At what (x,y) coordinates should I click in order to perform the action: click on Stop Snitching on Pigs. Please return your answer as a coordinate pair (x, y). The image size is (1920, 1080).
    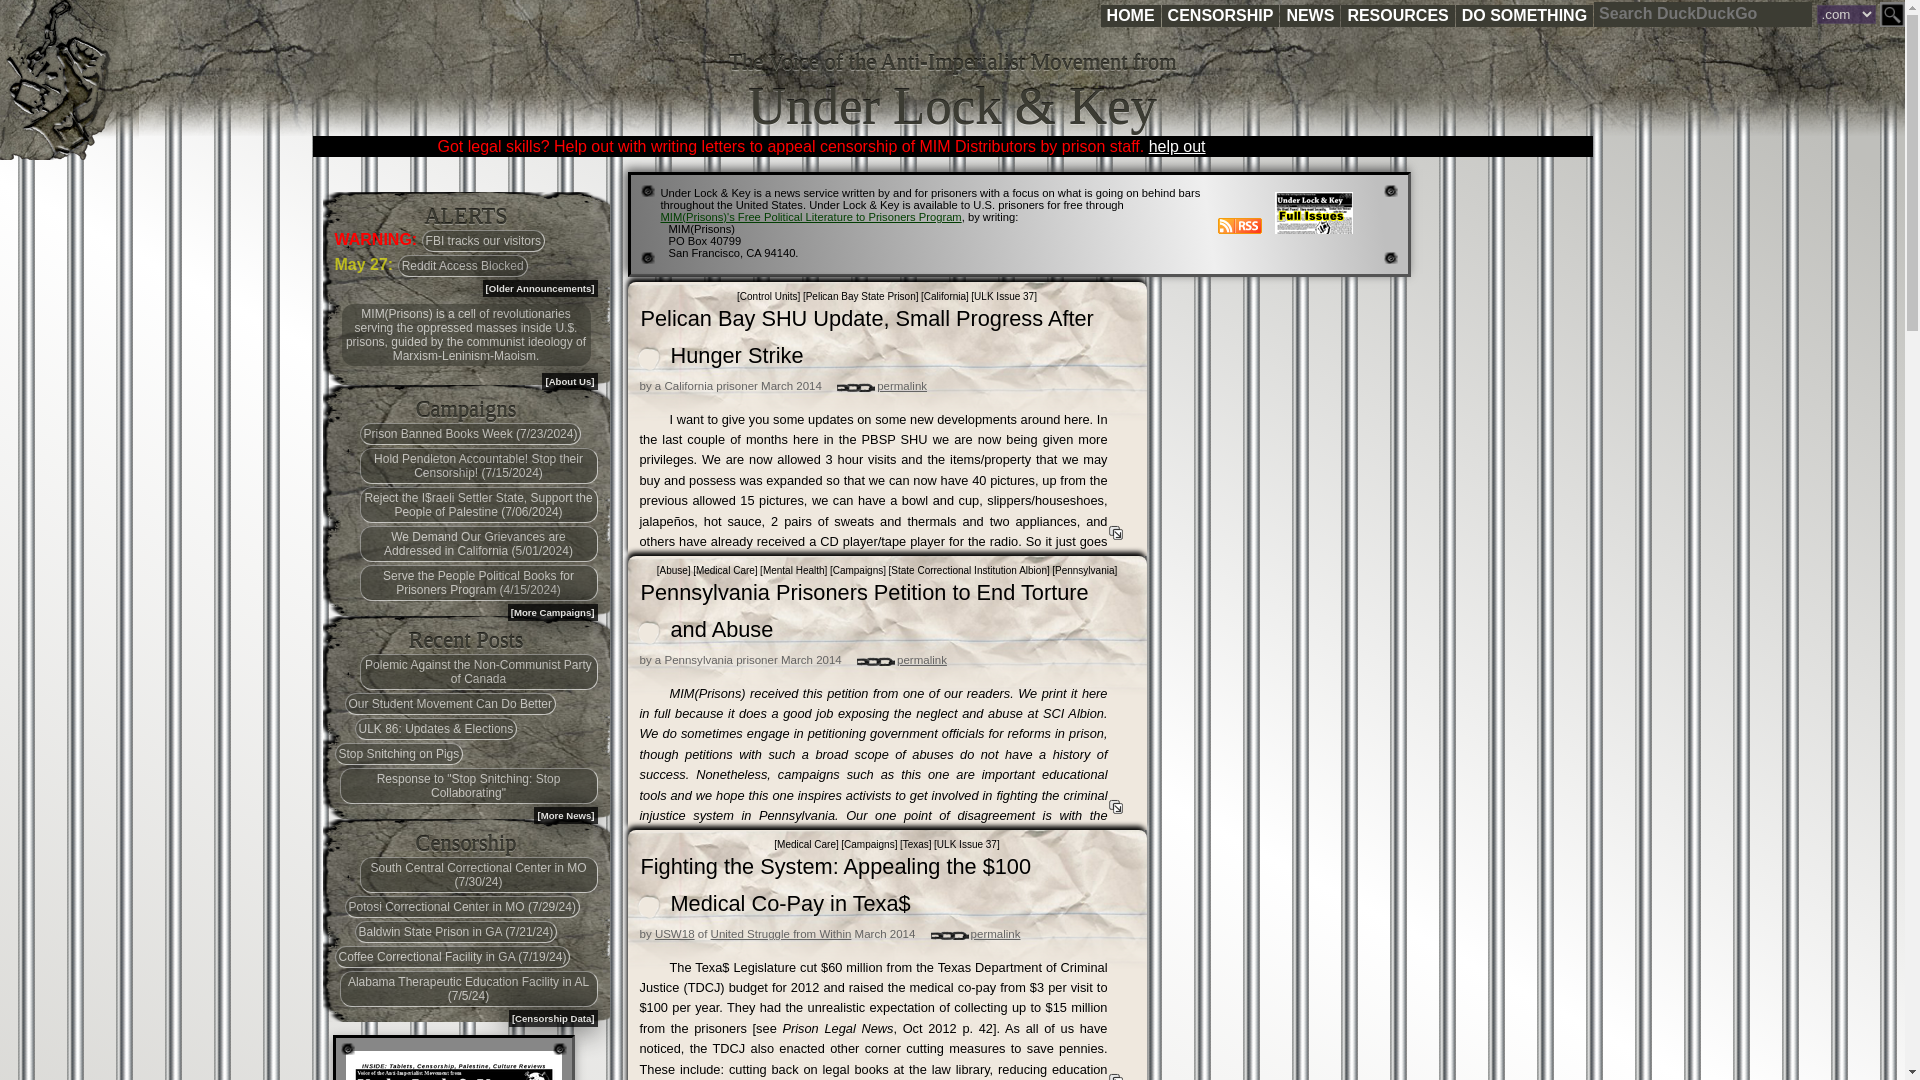
    Looking at the image, I should click on (398, 754).